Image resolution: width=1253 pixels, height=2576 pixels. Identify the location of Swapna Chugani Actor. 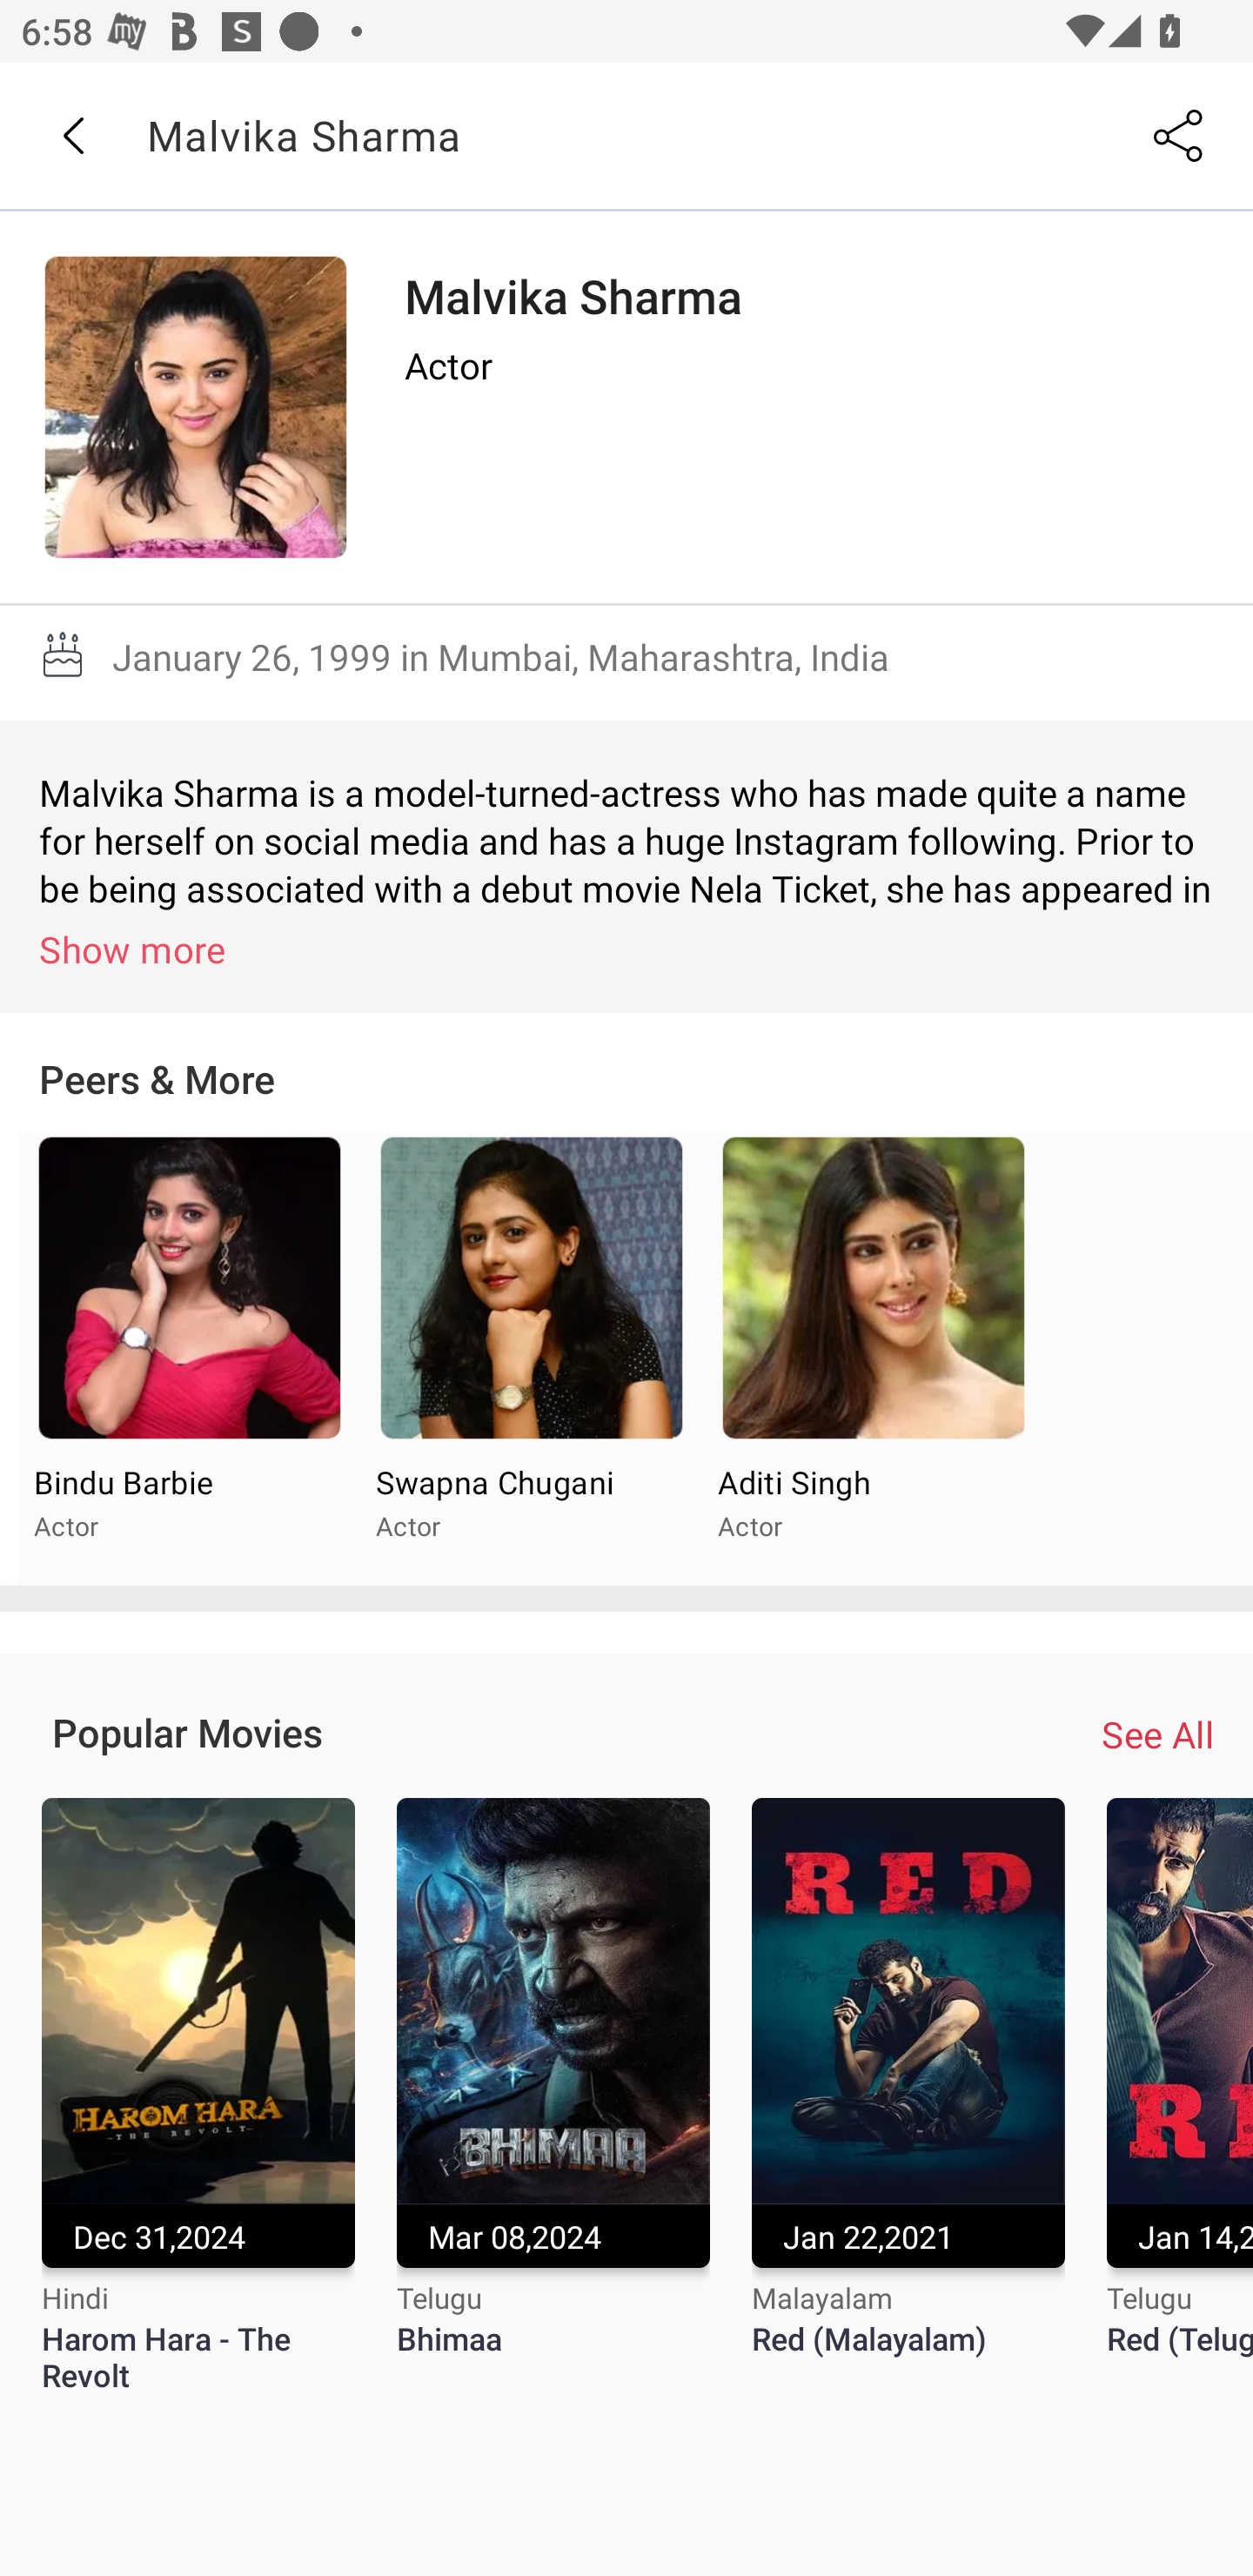
(531, 1358).